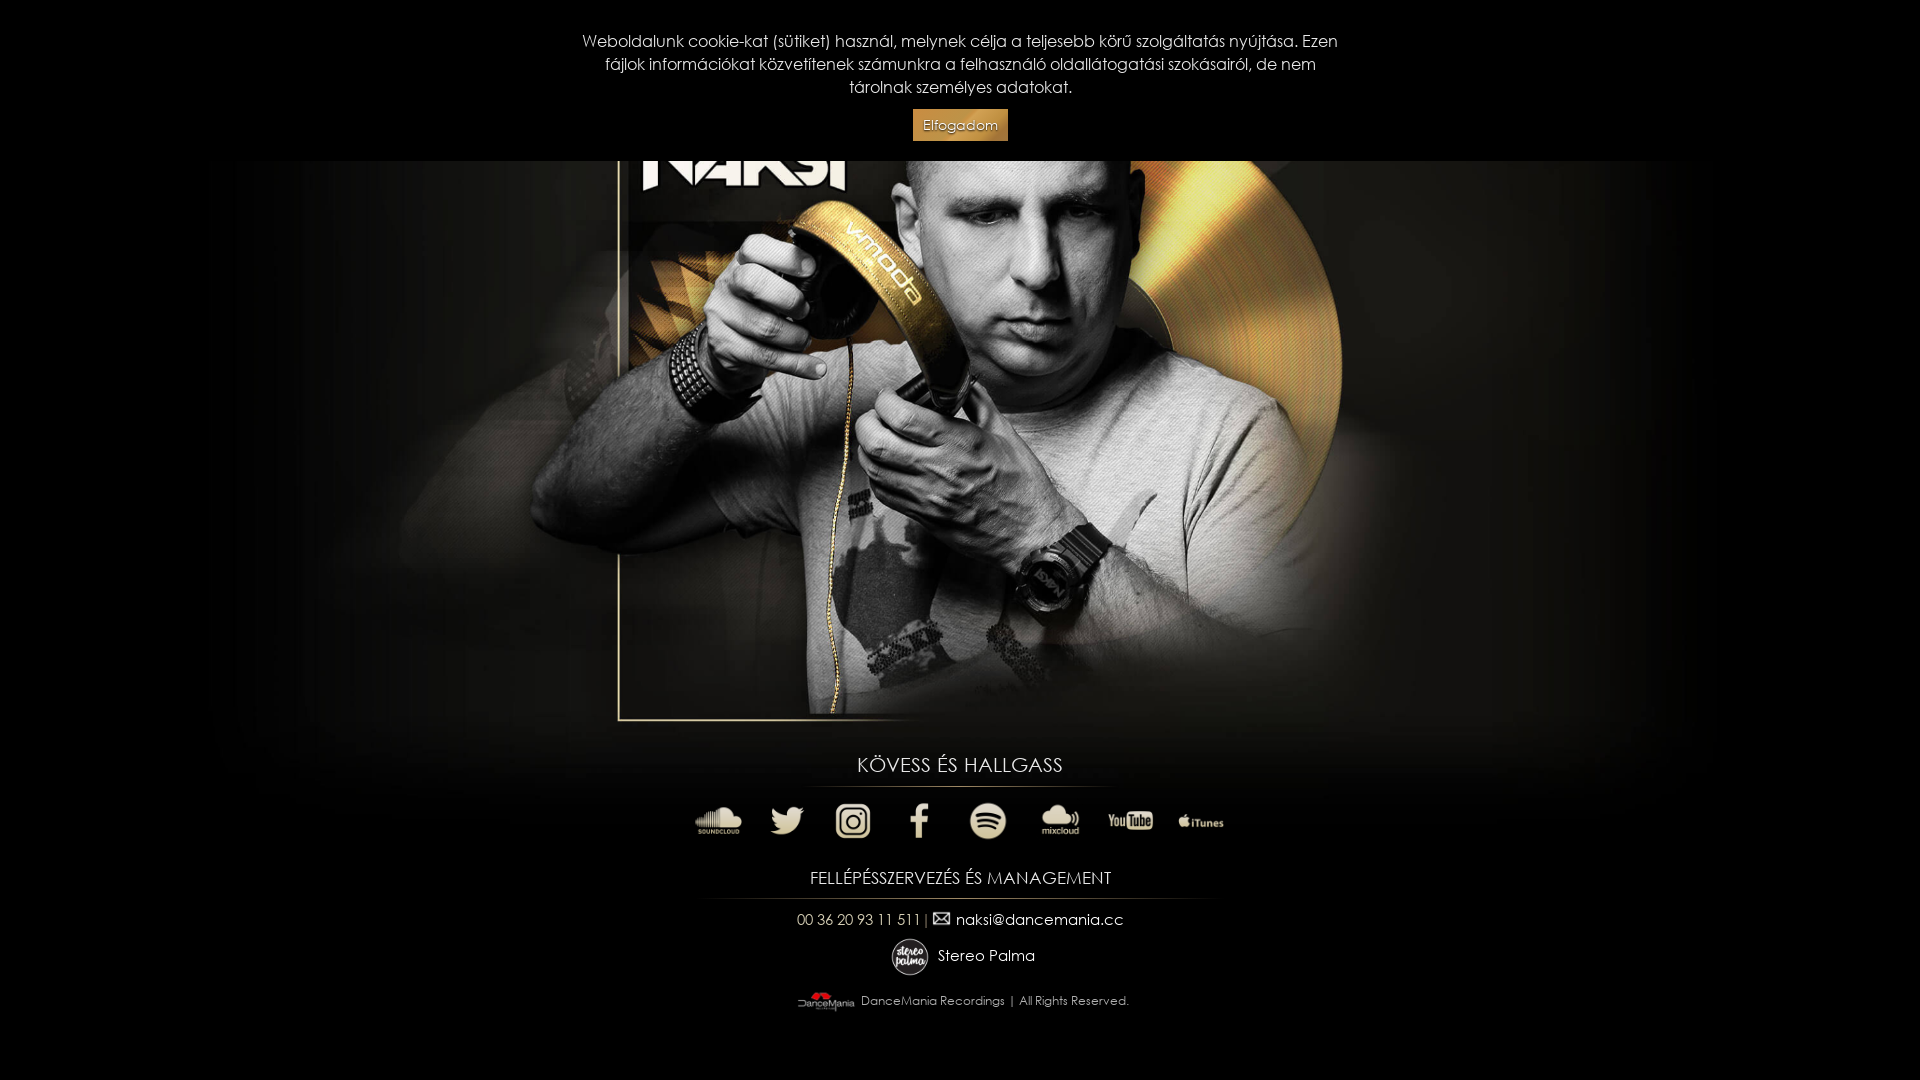 This screenshot has height=1080, width=1920. Describe the element at coordinates (1026, 918) in the screenshot. I see `naksi@dancemania.cc` at that location.